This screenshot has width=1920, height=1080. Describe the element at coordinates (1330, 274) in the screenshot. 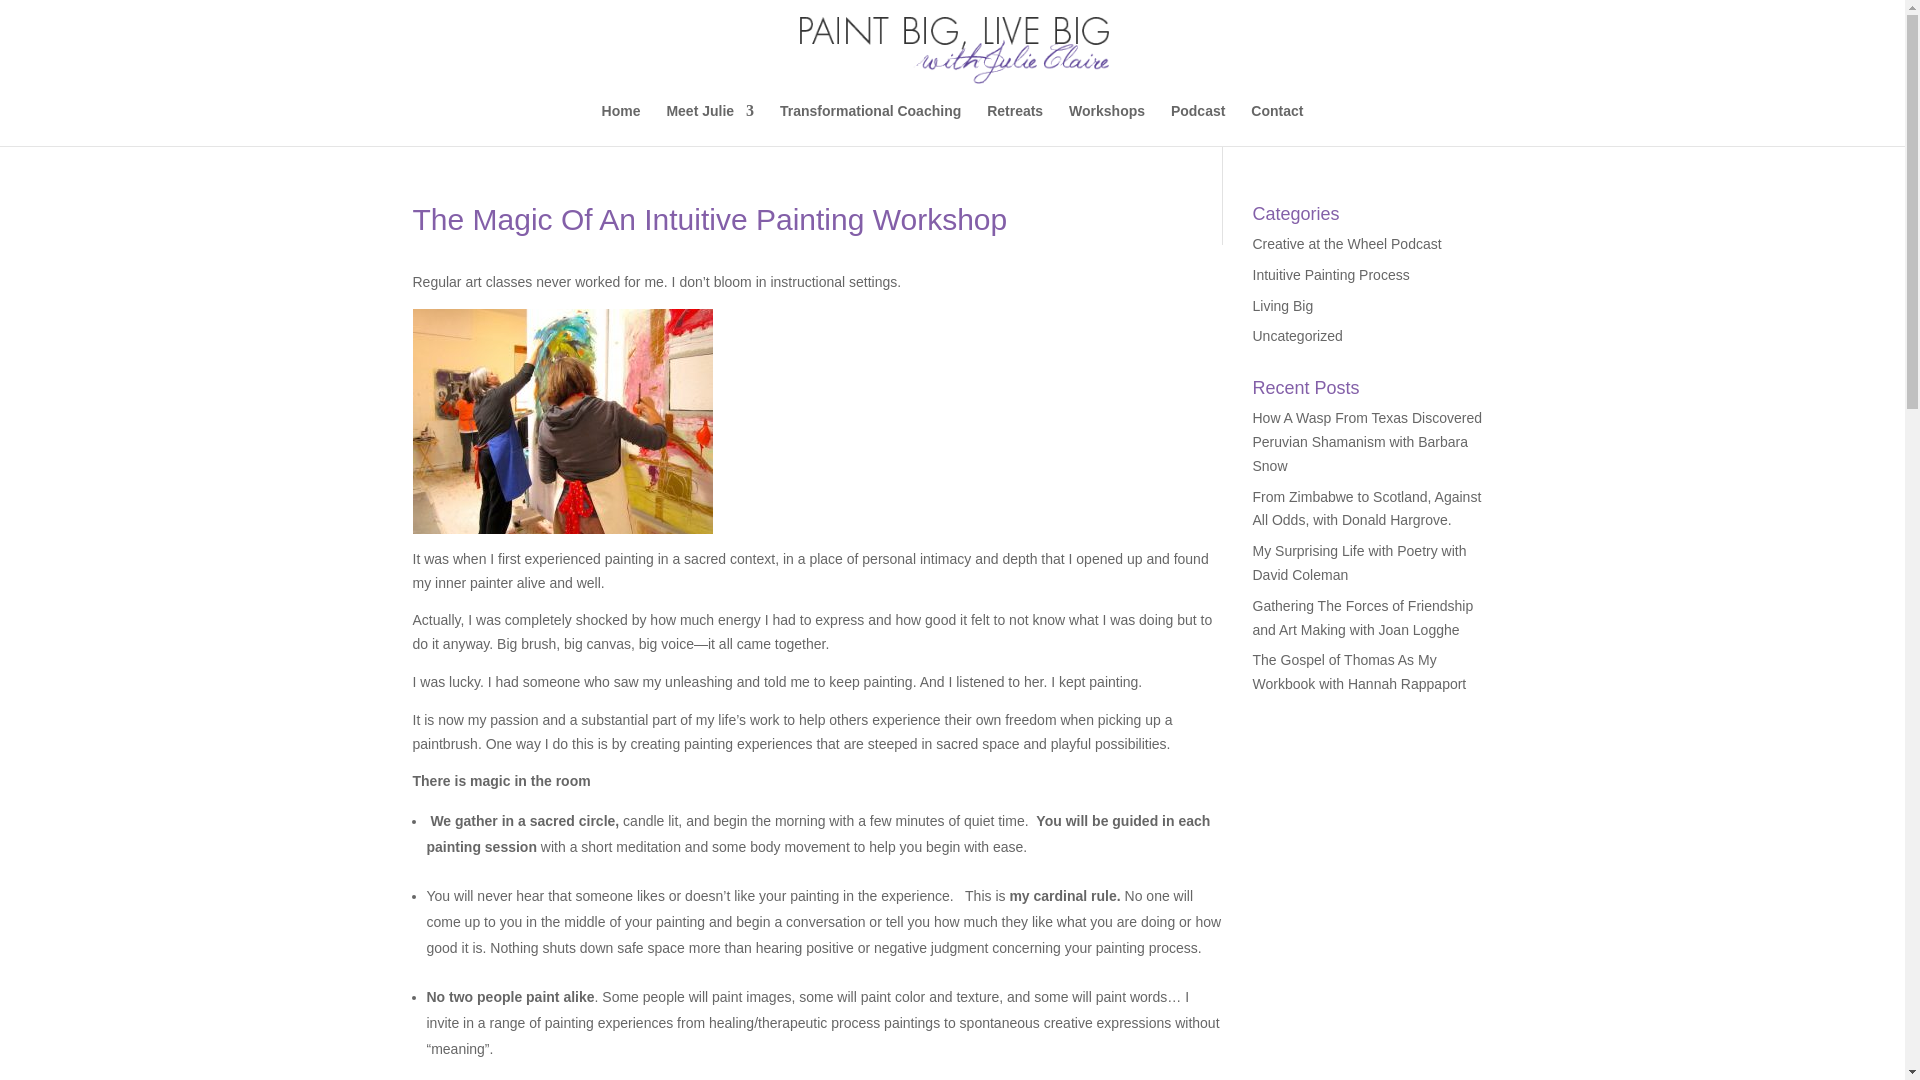

I see `Intuitive Painting Process` at that location.